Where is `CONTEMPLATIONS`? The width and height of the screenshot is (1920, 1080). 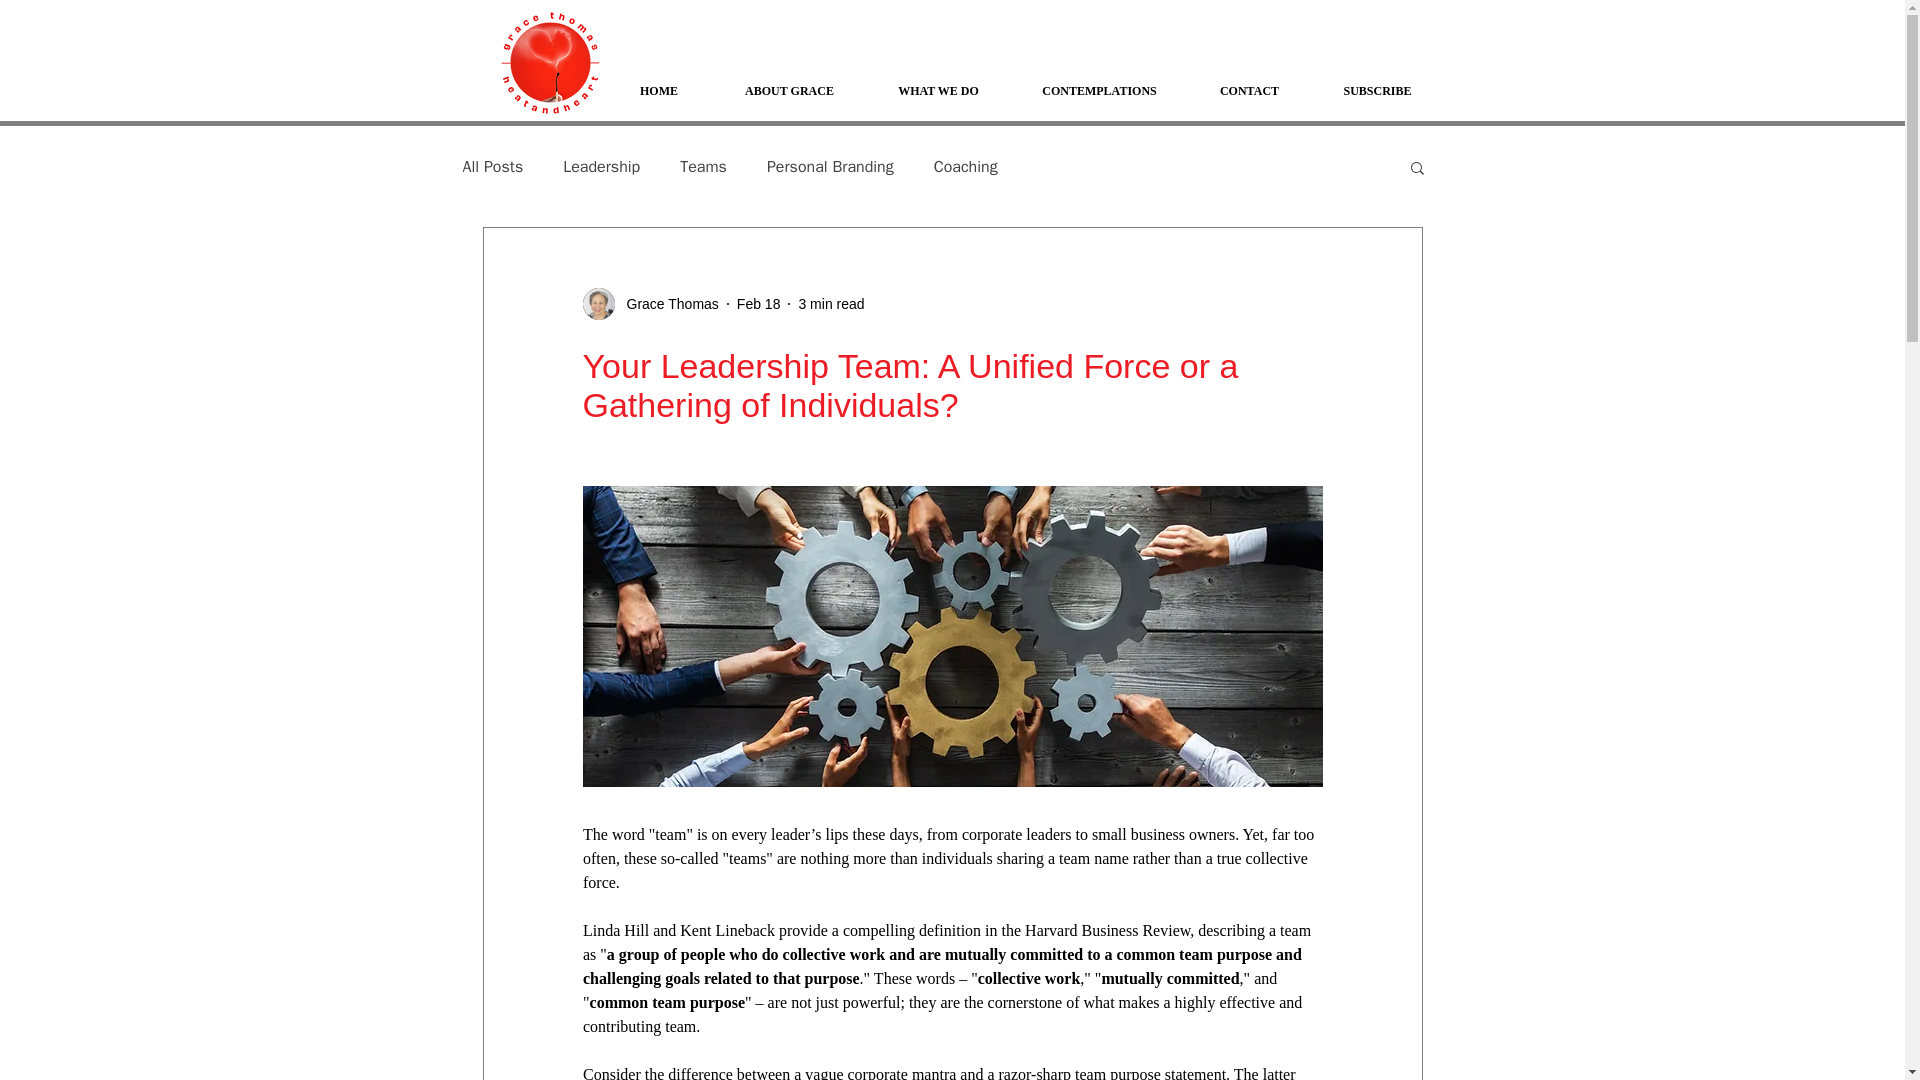
CONTEMPLATIONS is located at coordinates (1098, 91).